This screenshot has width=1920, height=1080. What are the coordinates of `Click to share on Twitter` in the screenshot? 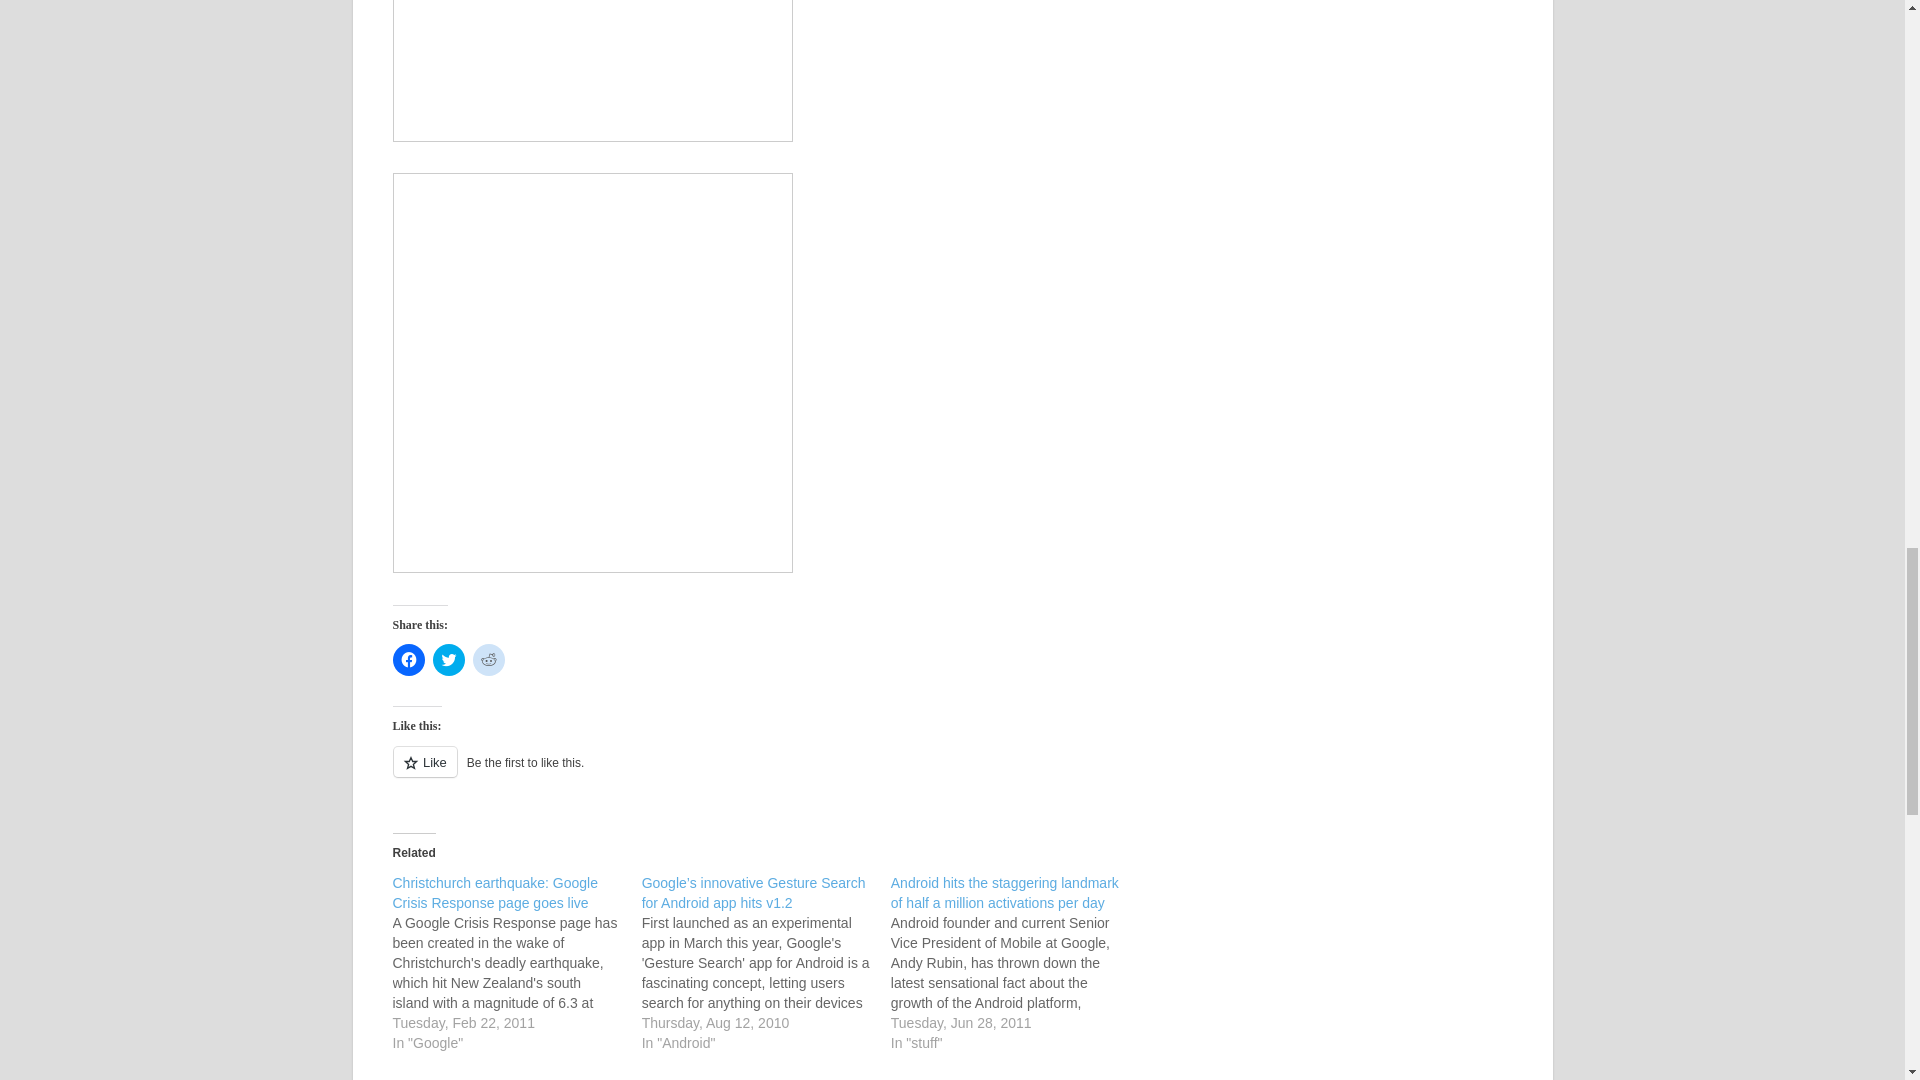 It's located at (448, 660).